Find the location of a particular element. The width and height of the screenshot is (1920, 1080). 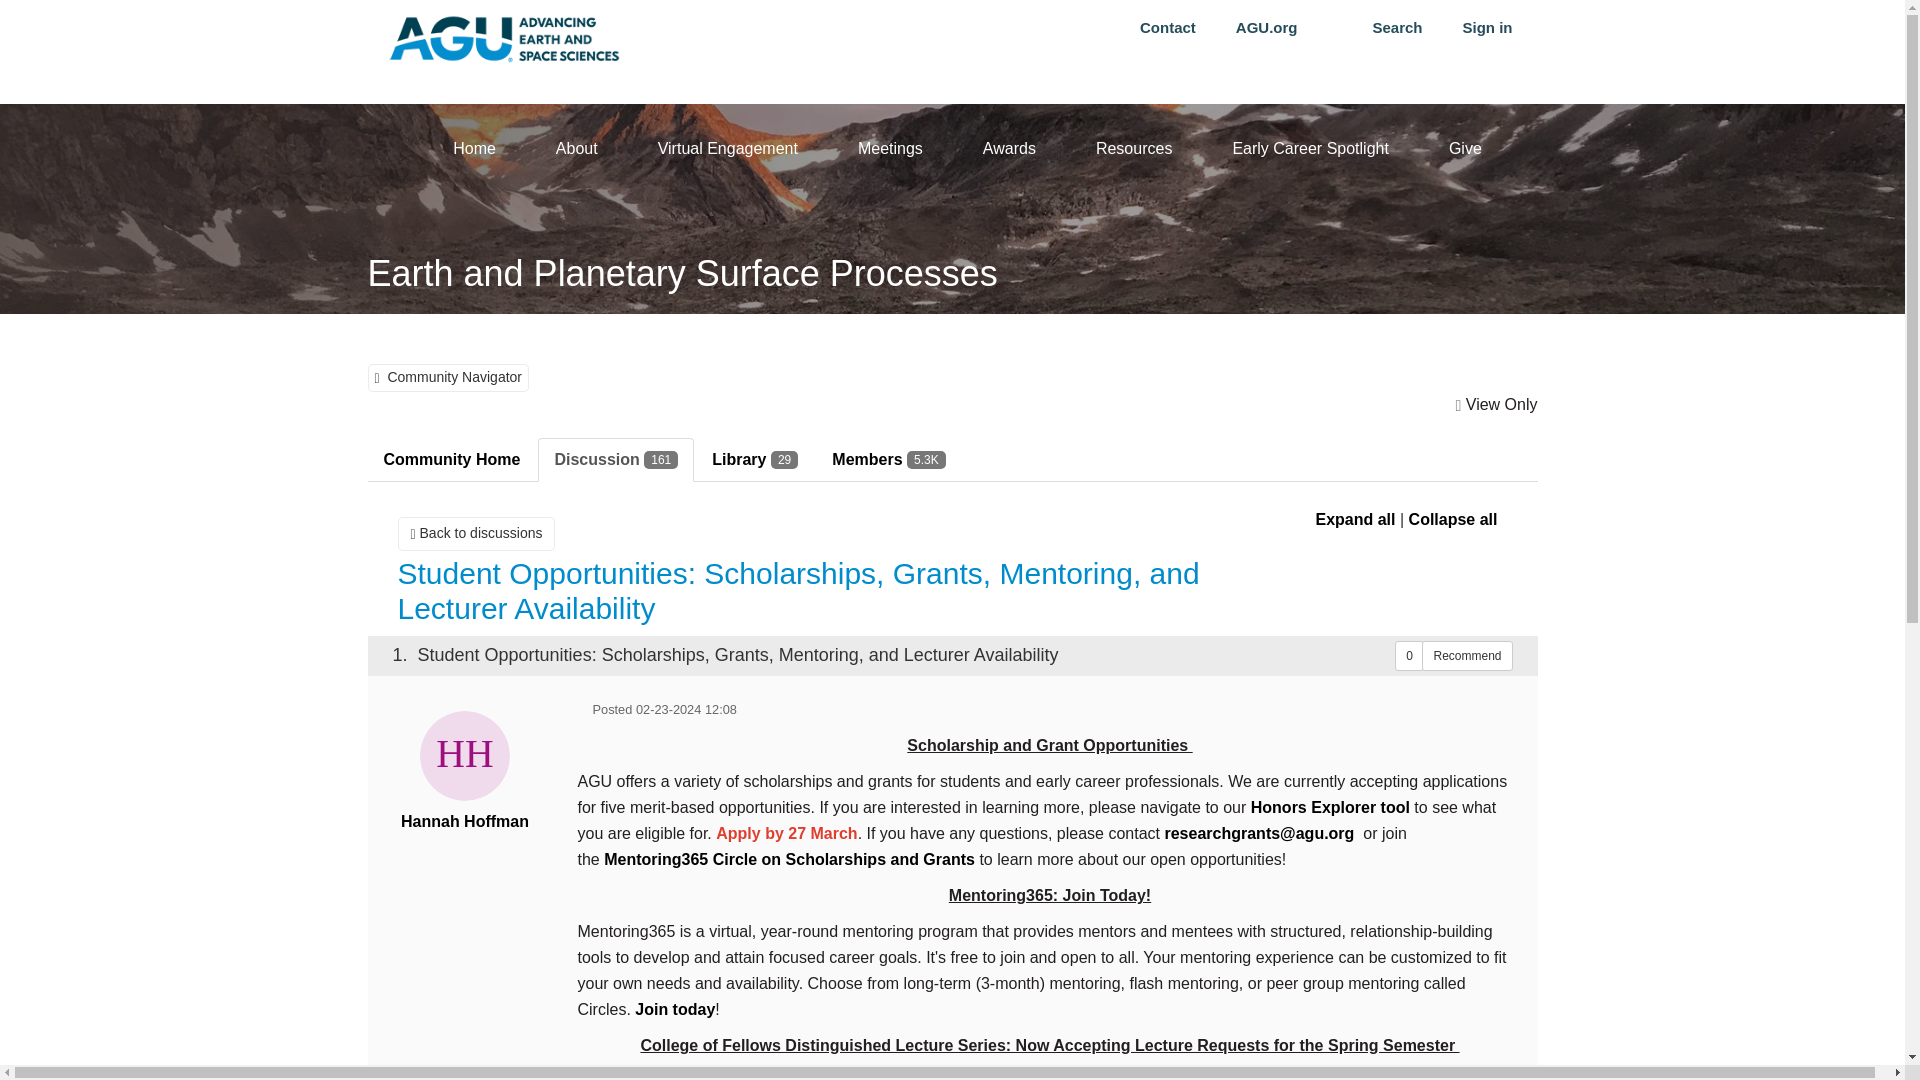

Search is located at coordinates (1396, 28).